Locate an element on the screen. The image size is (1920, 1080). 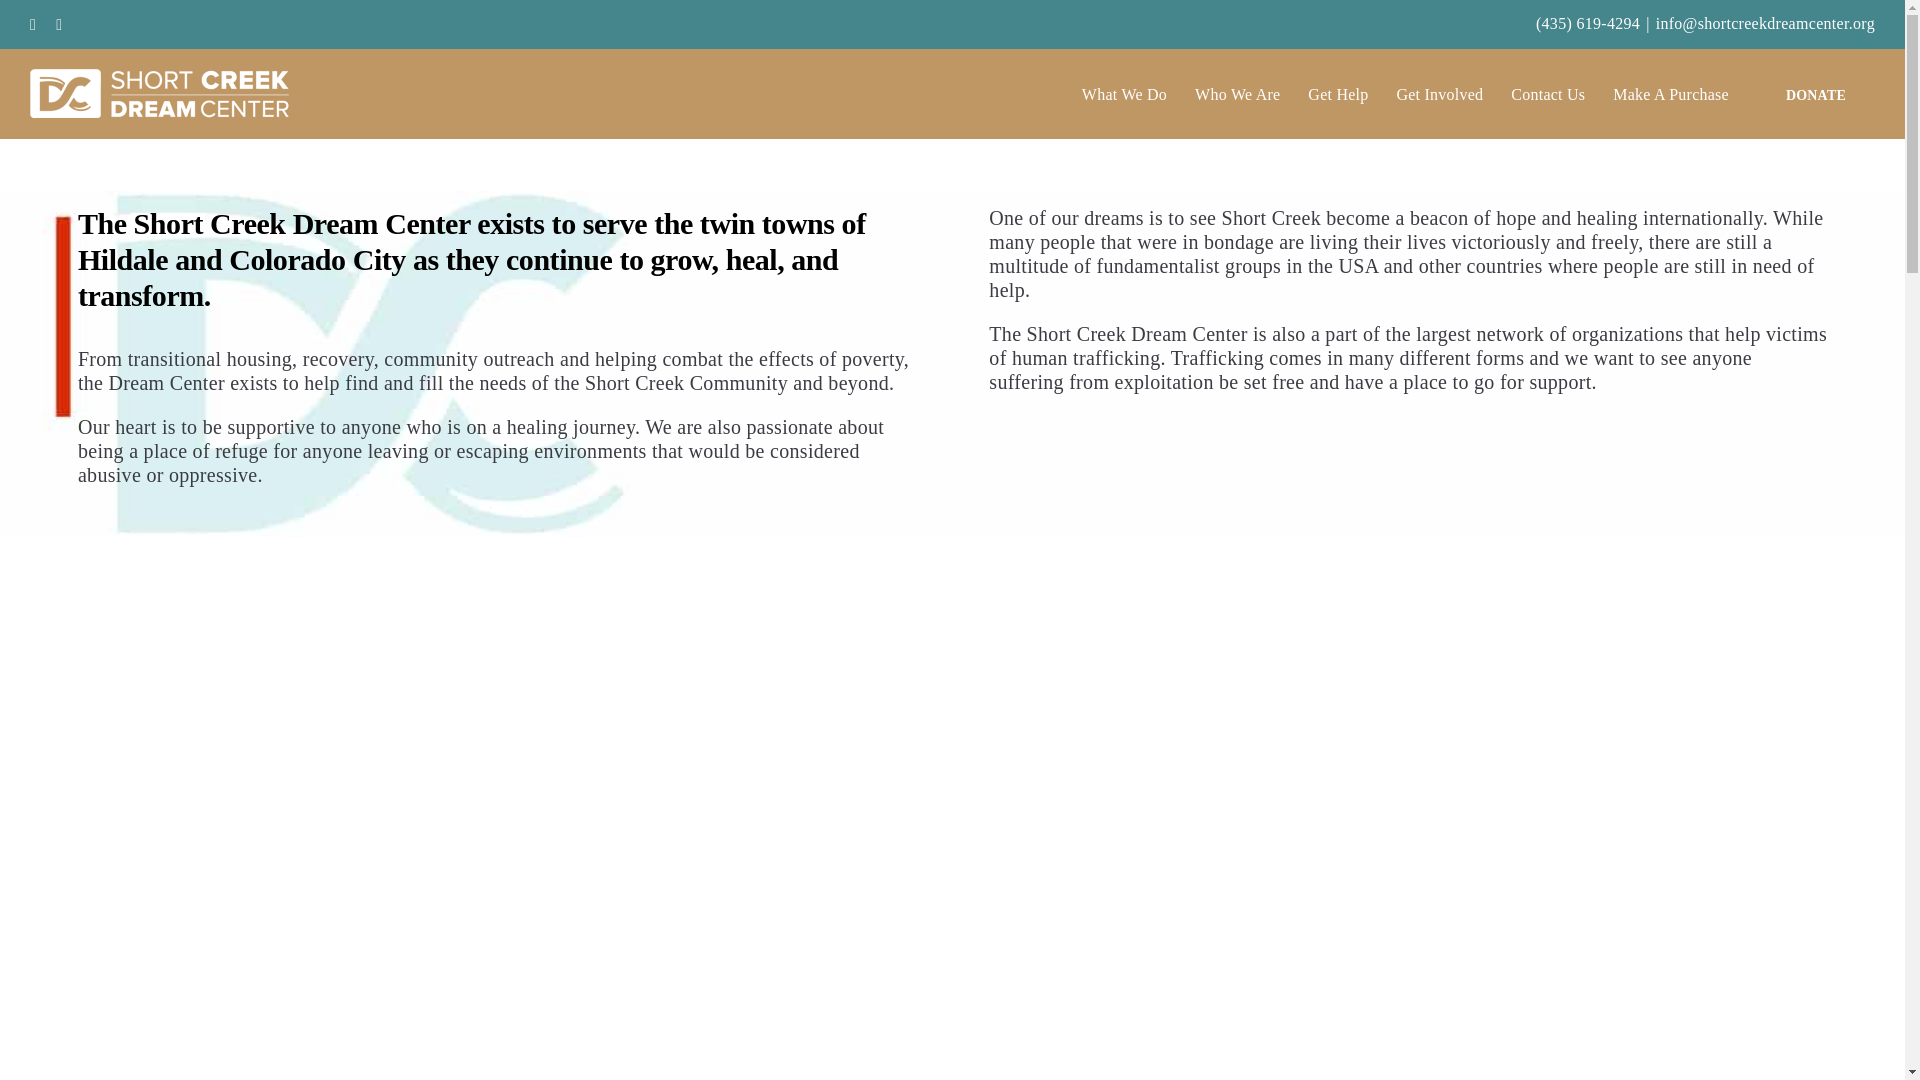
Who We Are is located at coordinates (1237, 93).